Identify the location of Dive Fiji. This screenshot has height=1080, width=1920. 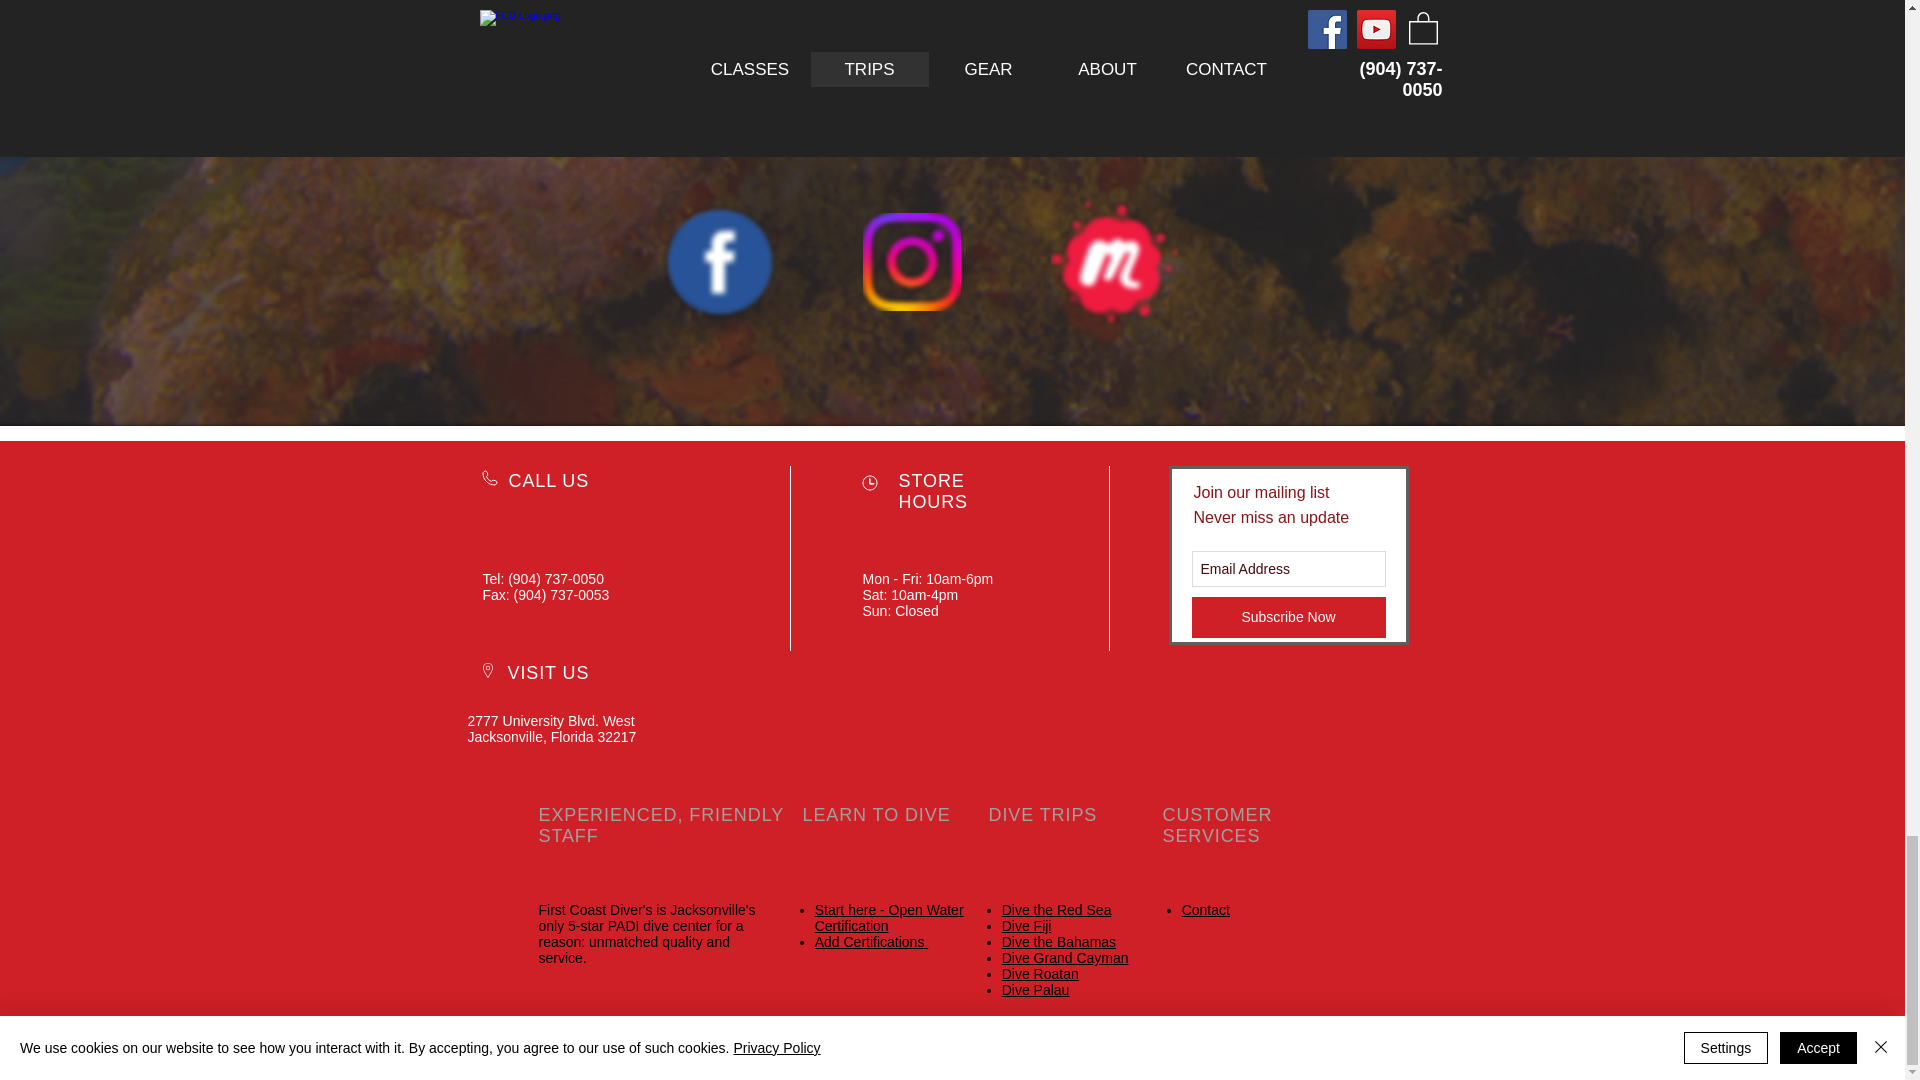
(1027, 926).